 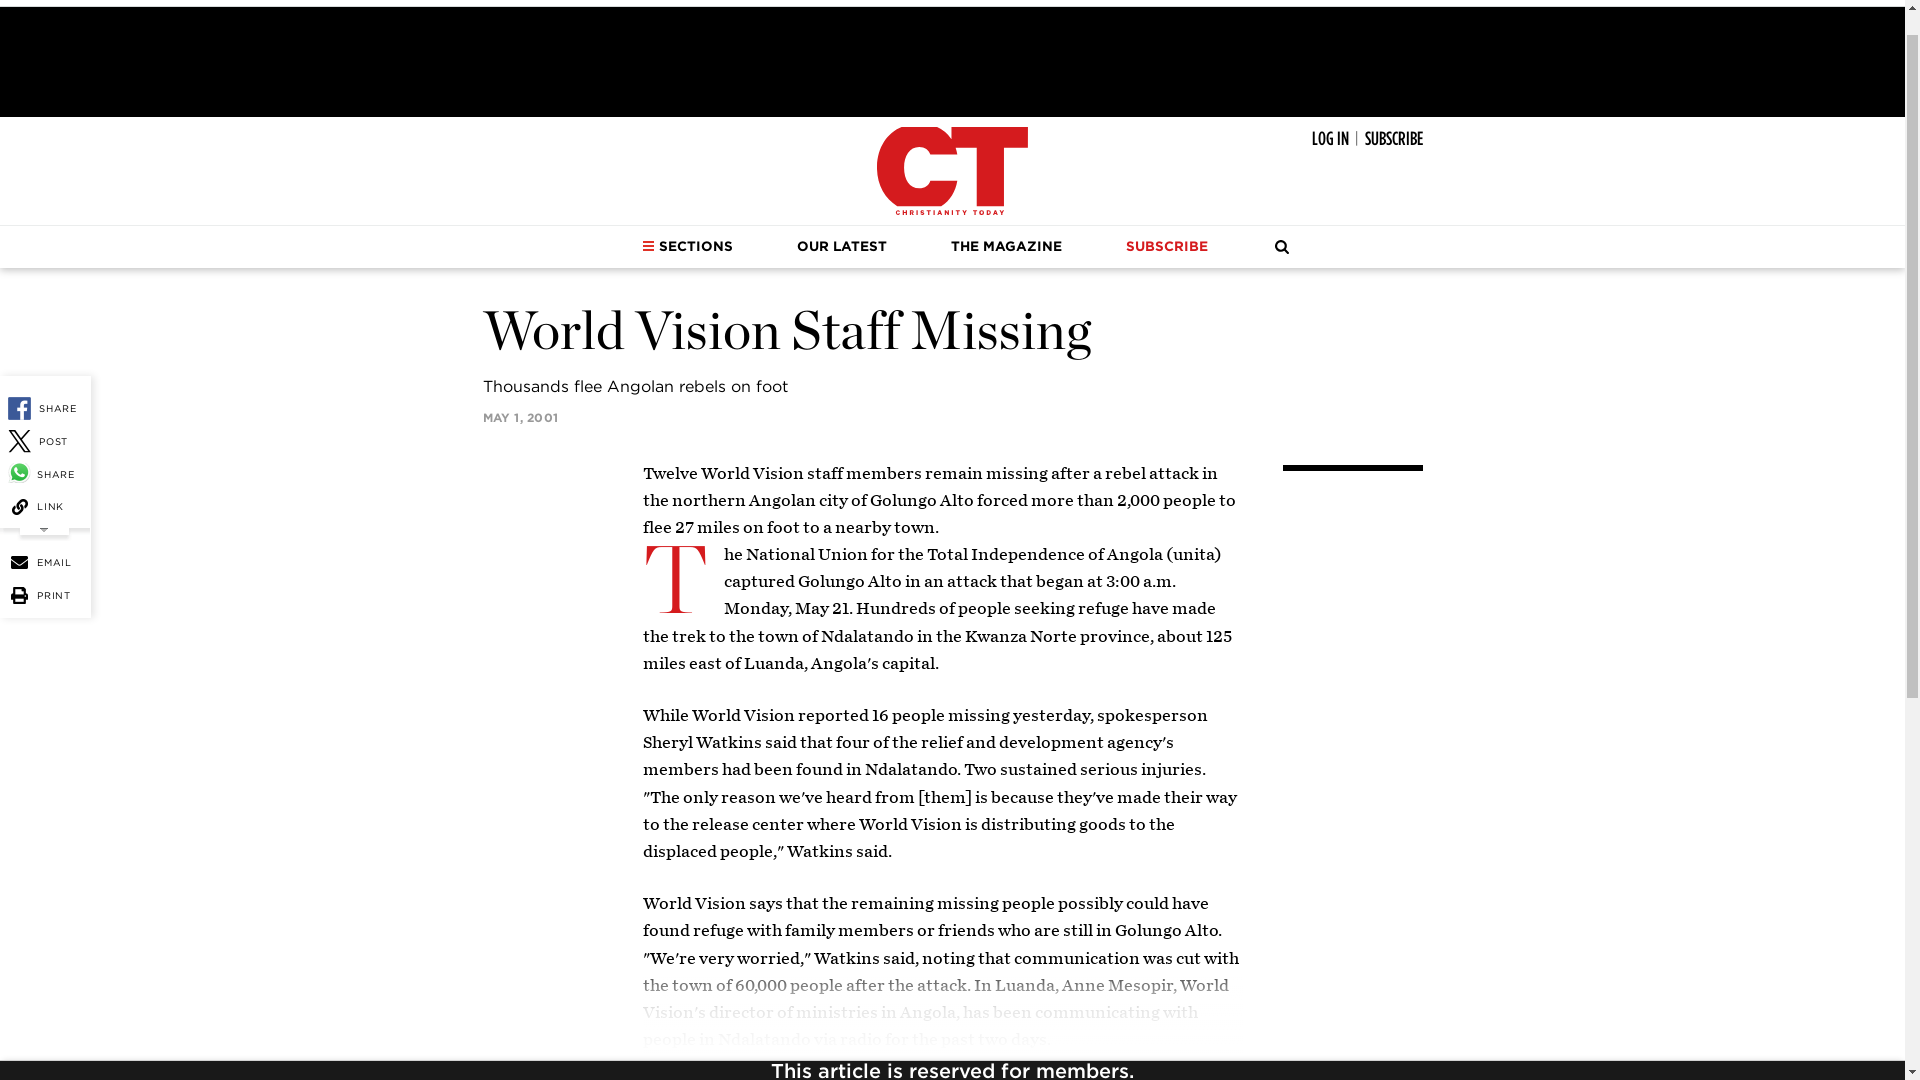 I want to click on SUBSCRIBE, so click(x=1392, y=140).